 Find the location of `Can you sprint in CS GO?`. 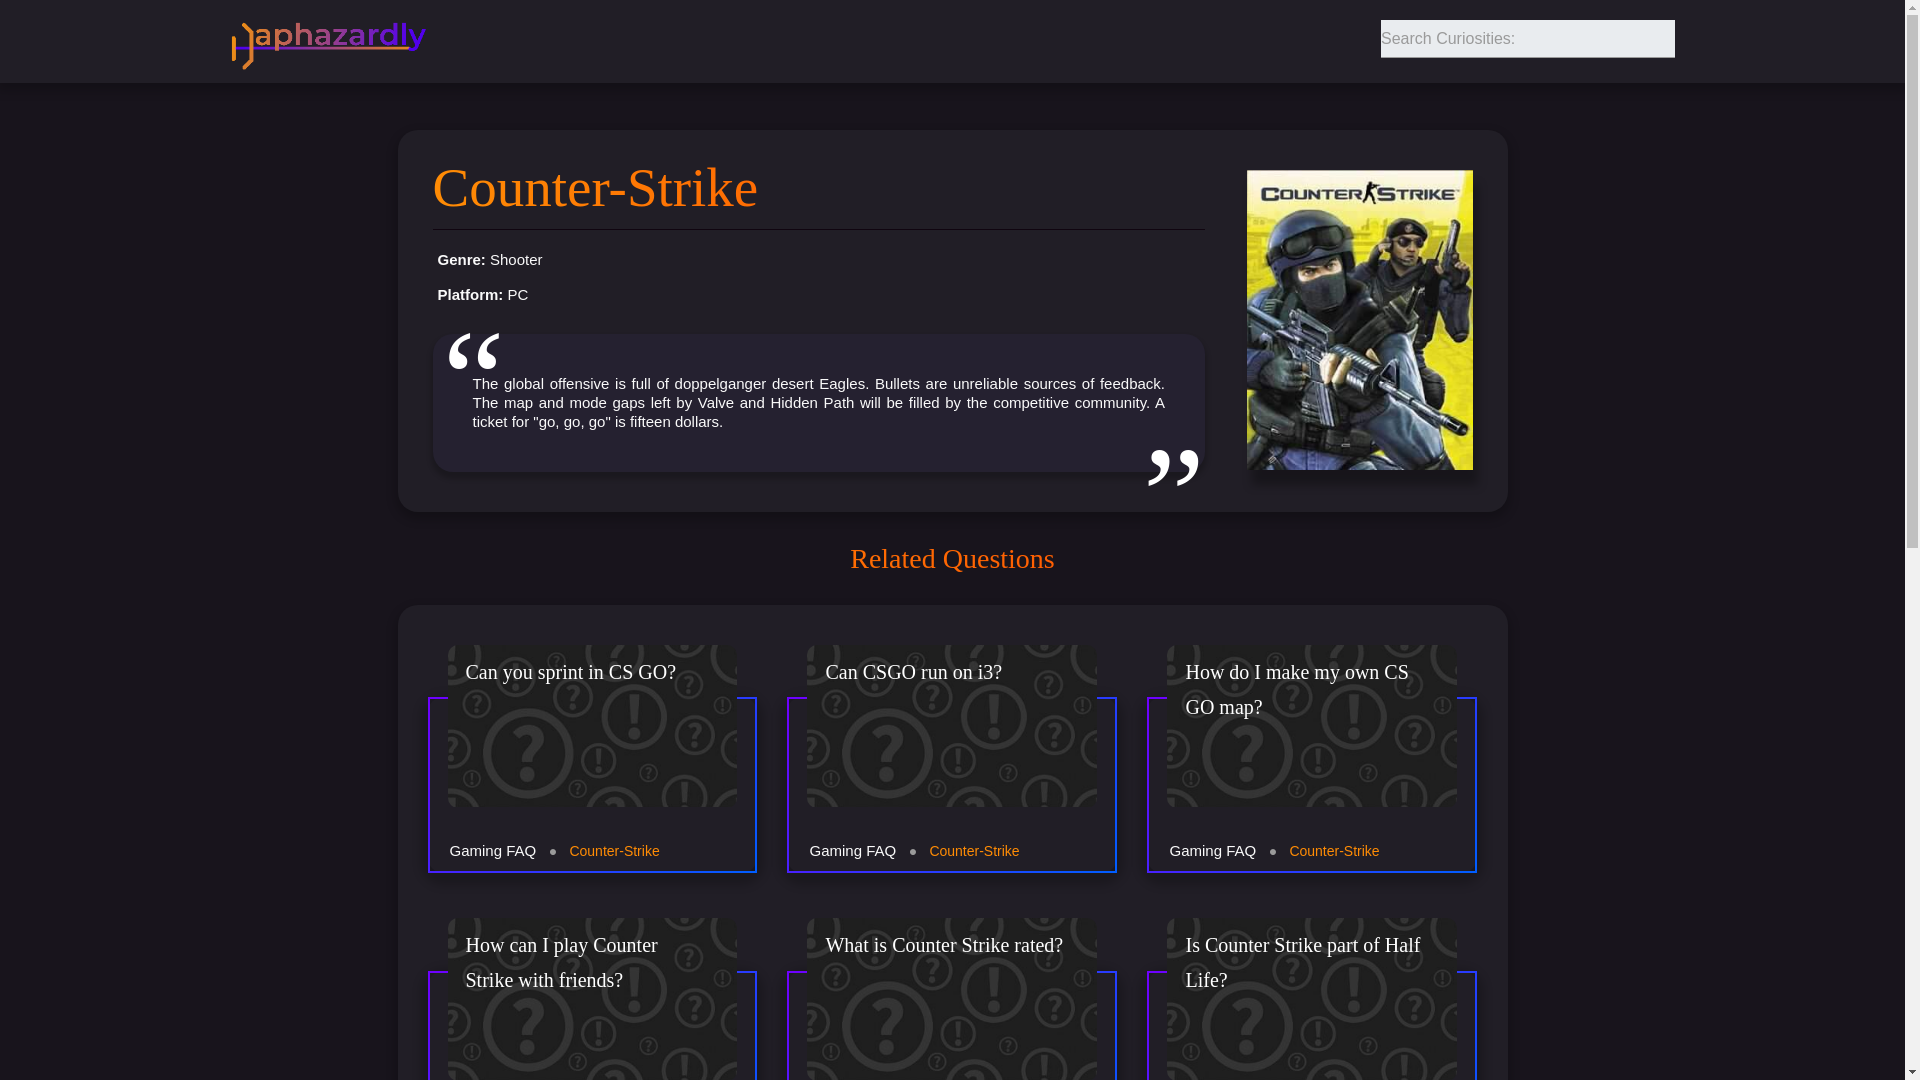

Can you sprint in CS GO? is located at coordinates (593, 726).